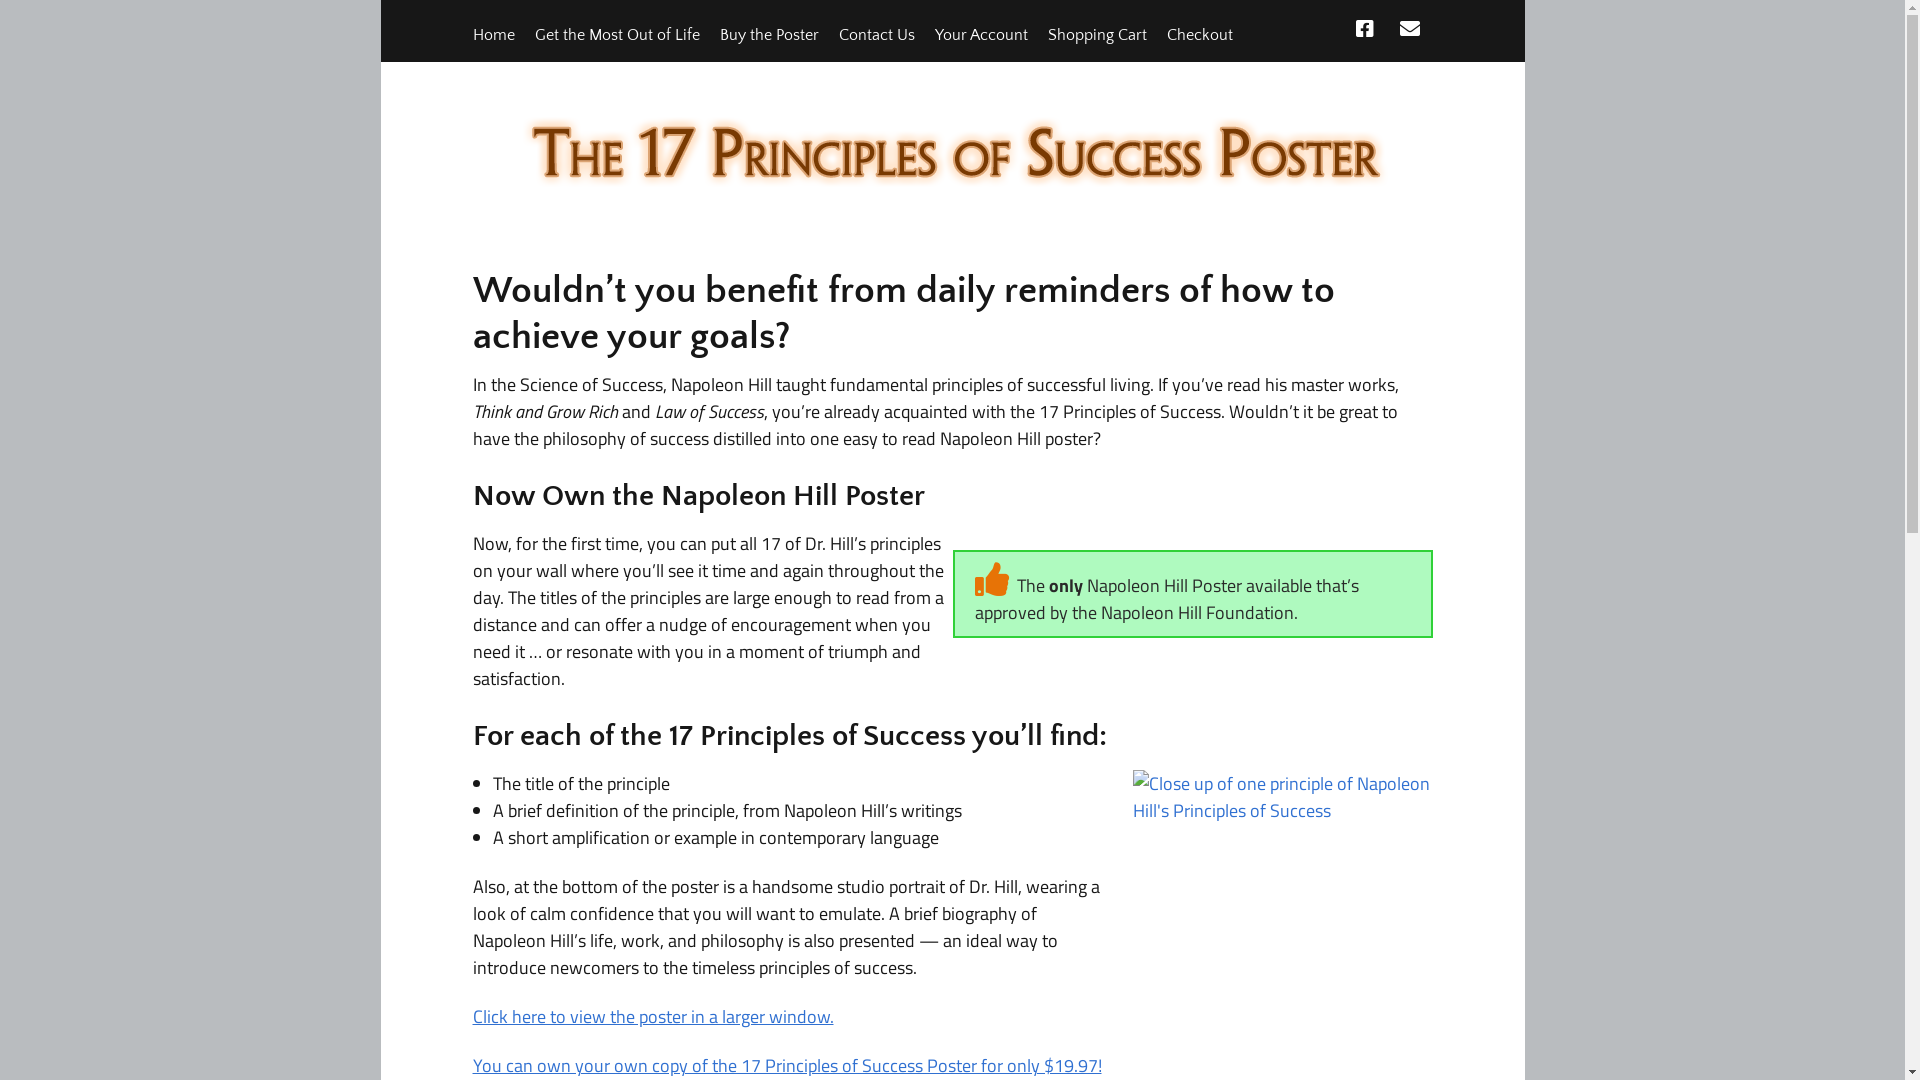 The height and width of the screenshot is (1080, 1920). I want to click on Click here to view the poster in a larger window., so click(652, 1016).